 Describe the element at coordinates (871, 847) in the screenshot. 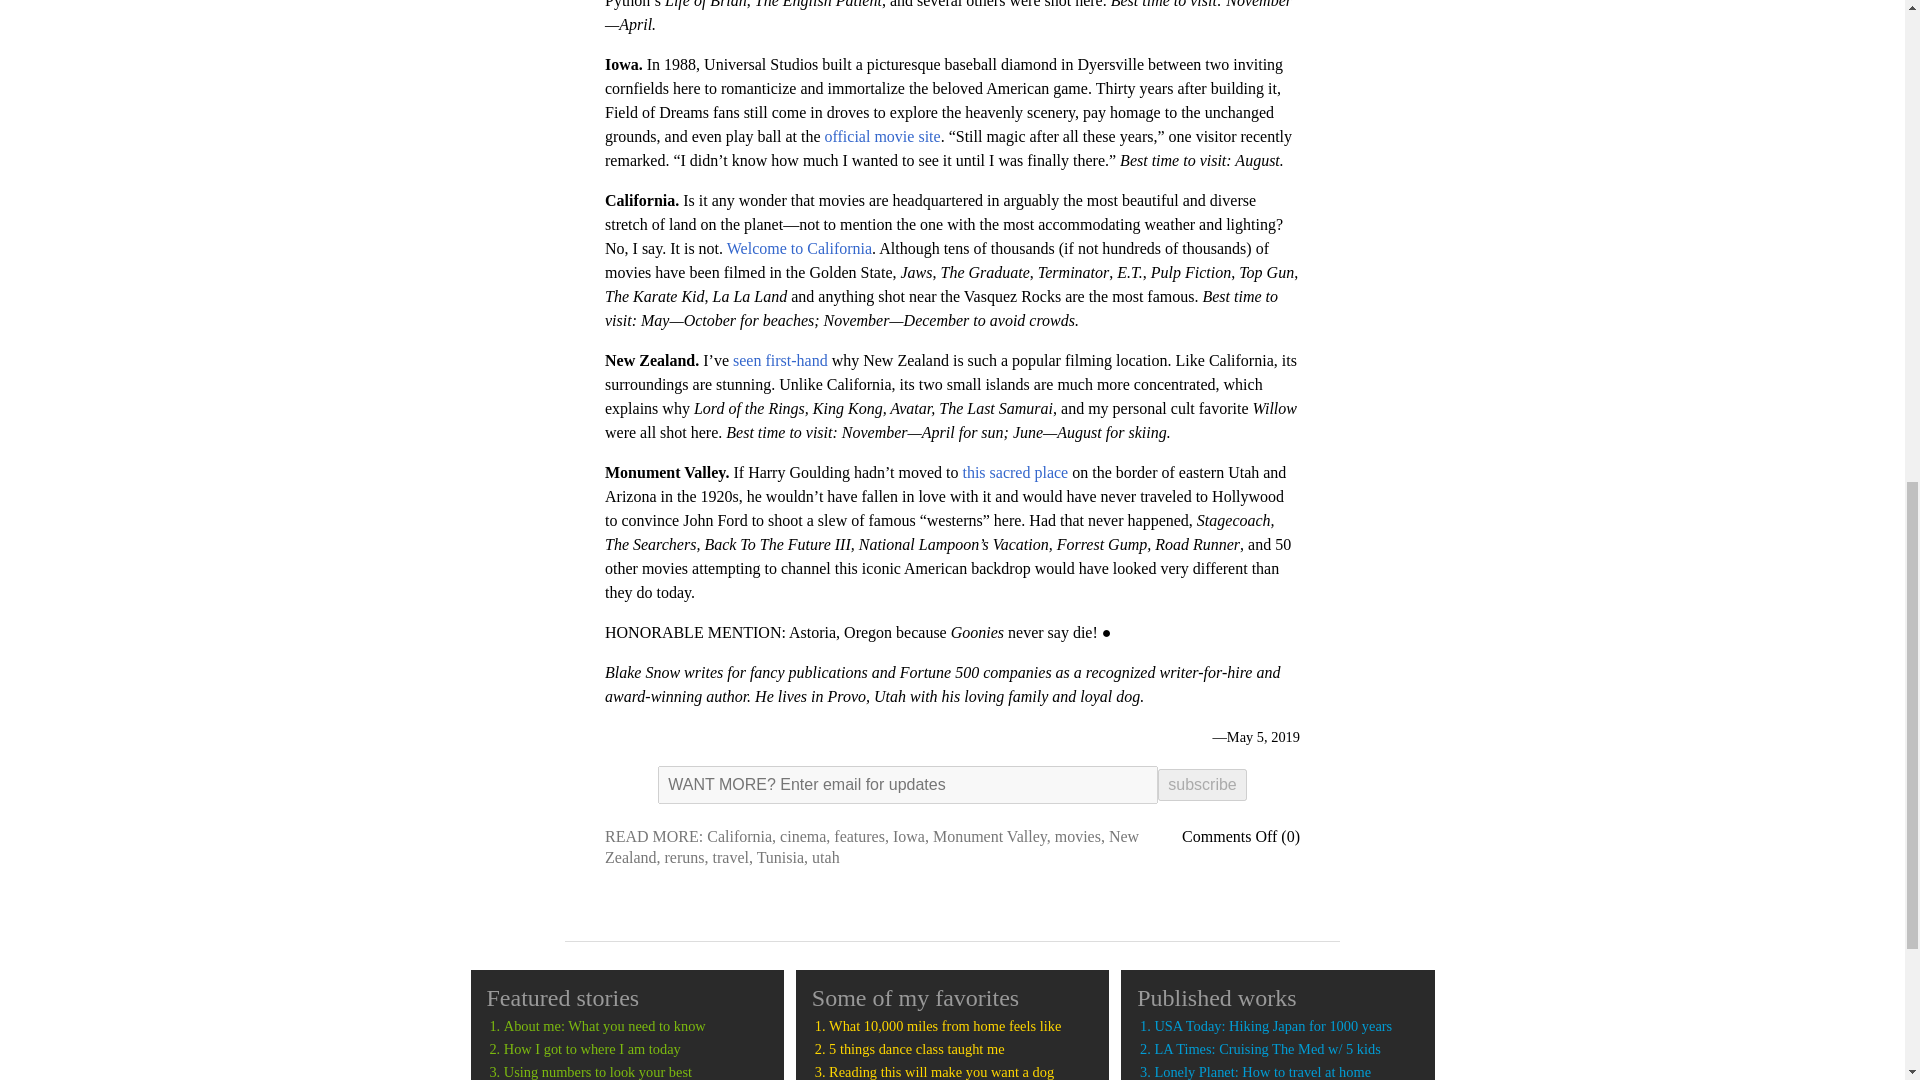

I see `New Zealand` at that location.